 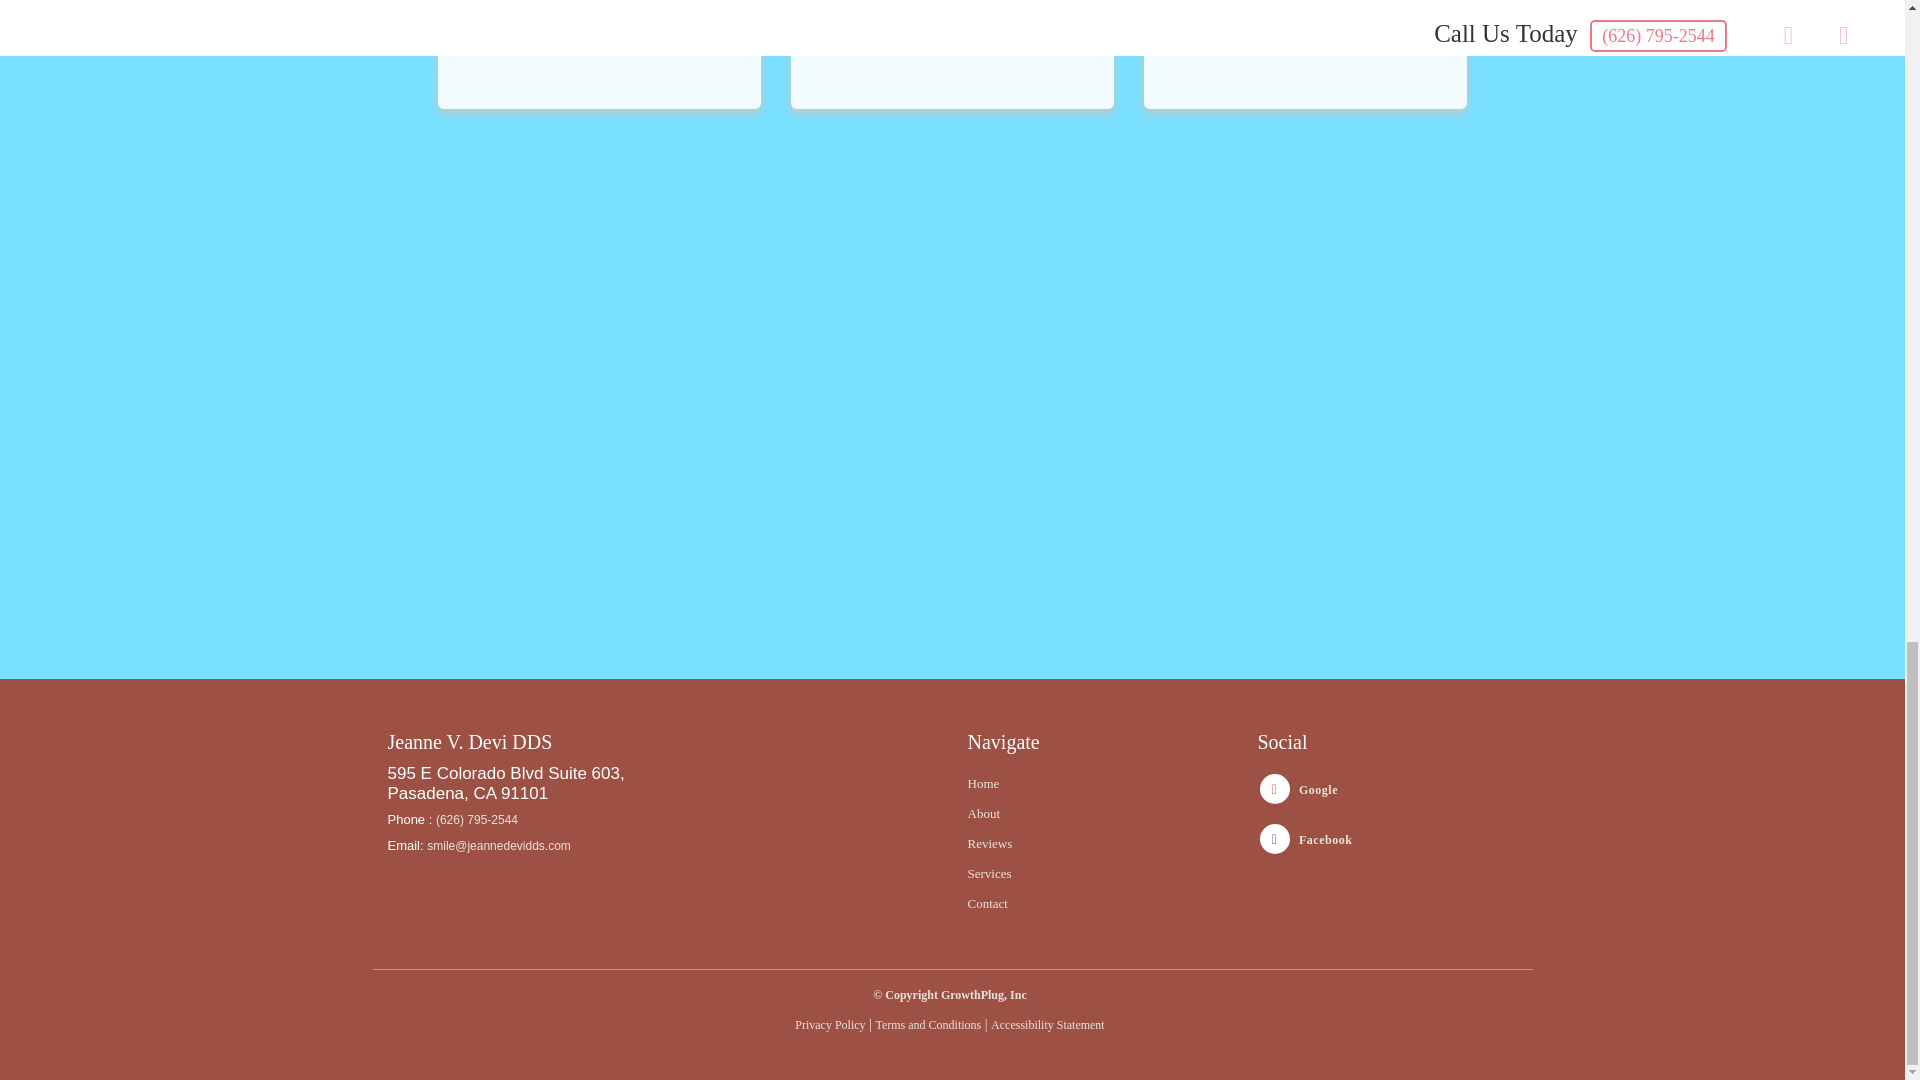 I want to click on Home, so click(x=984, y=783).